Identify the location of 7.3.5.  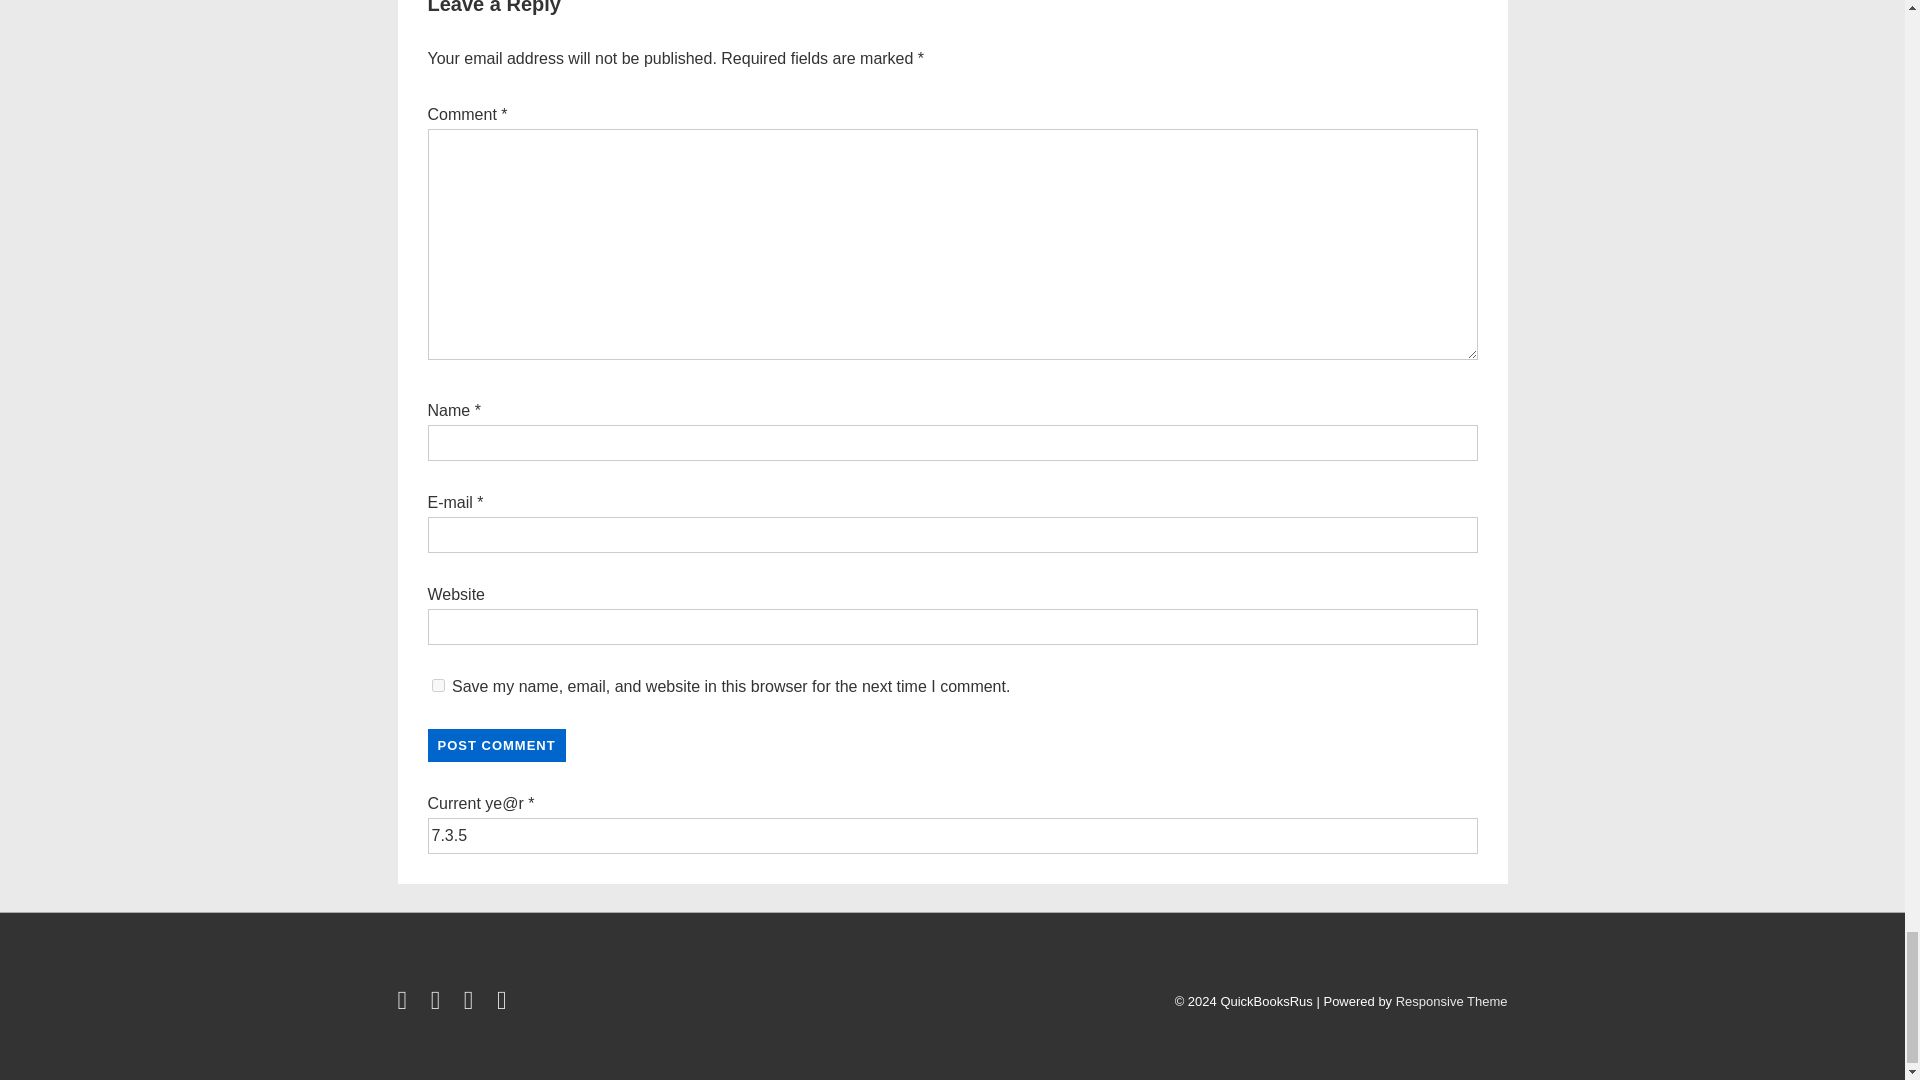
(953, 836).